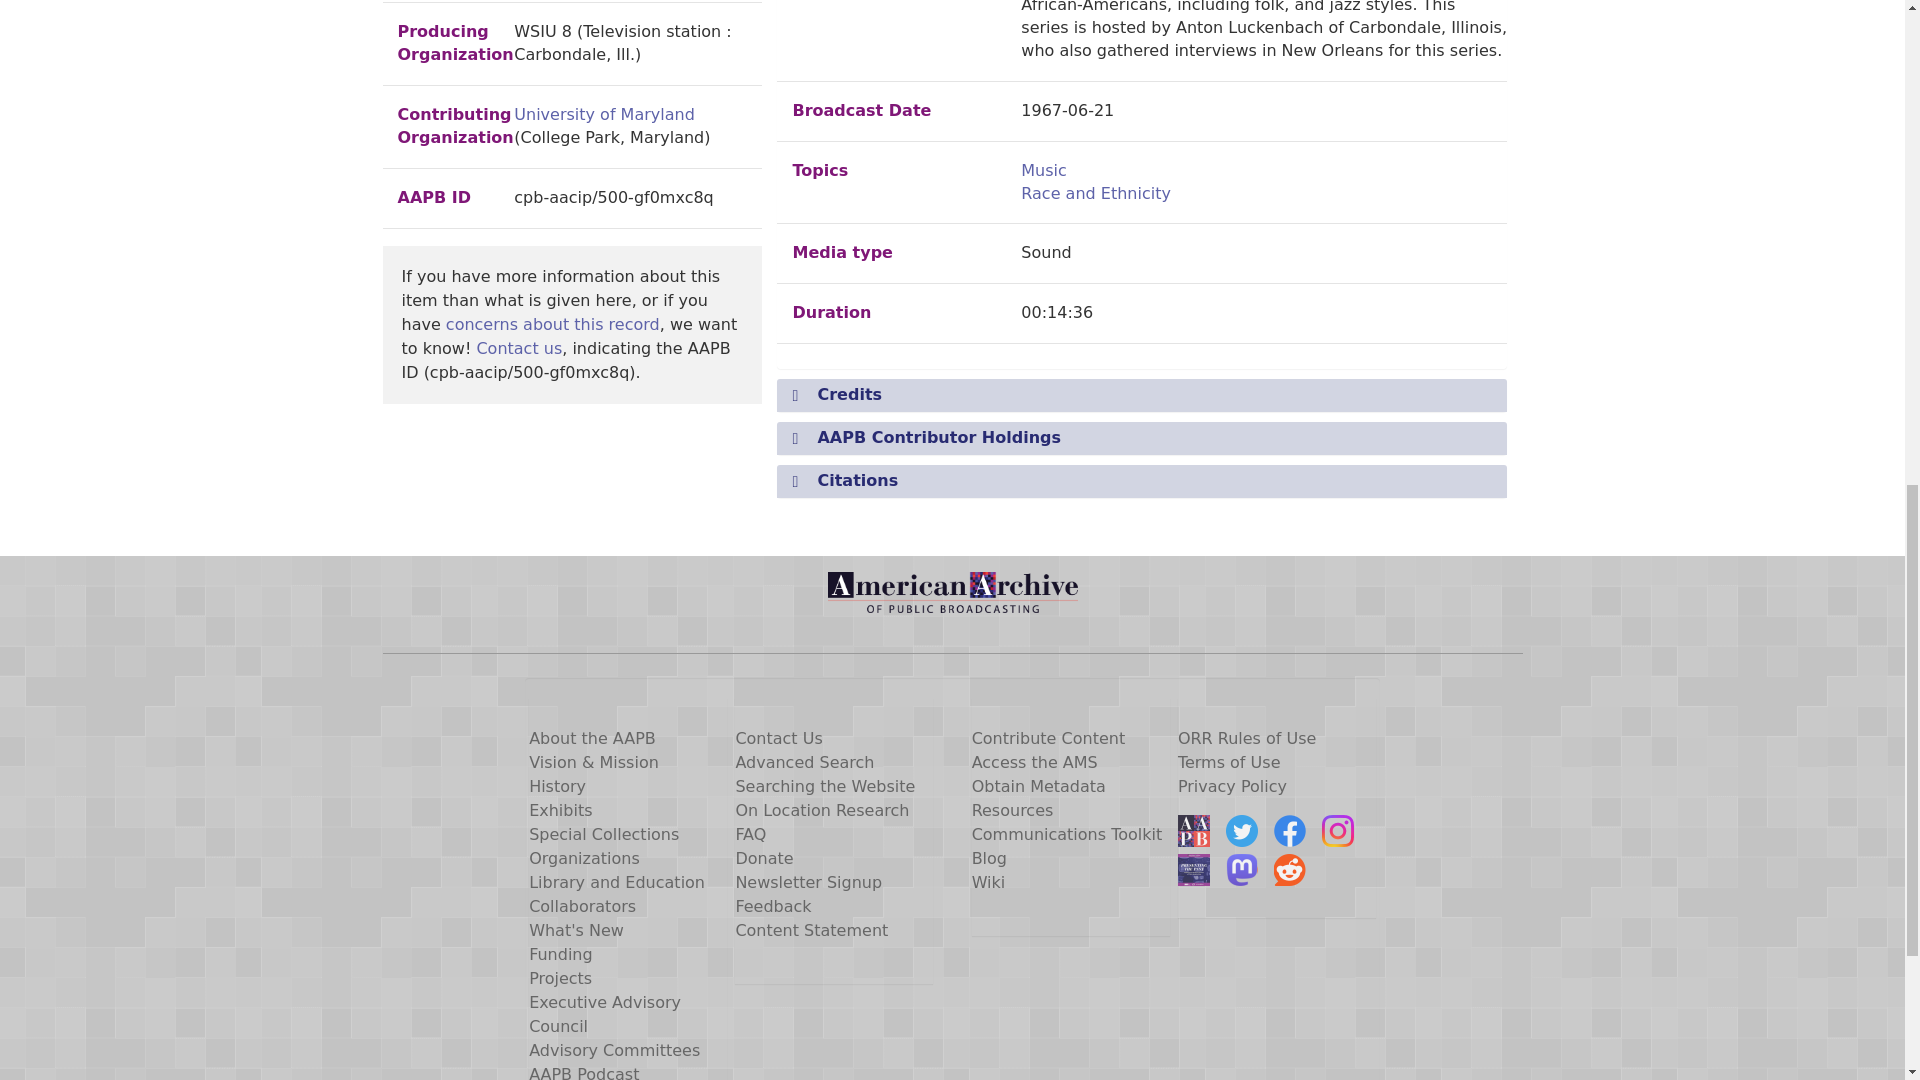  I want to click on Follow us on Twitter, so click(1242, 830).